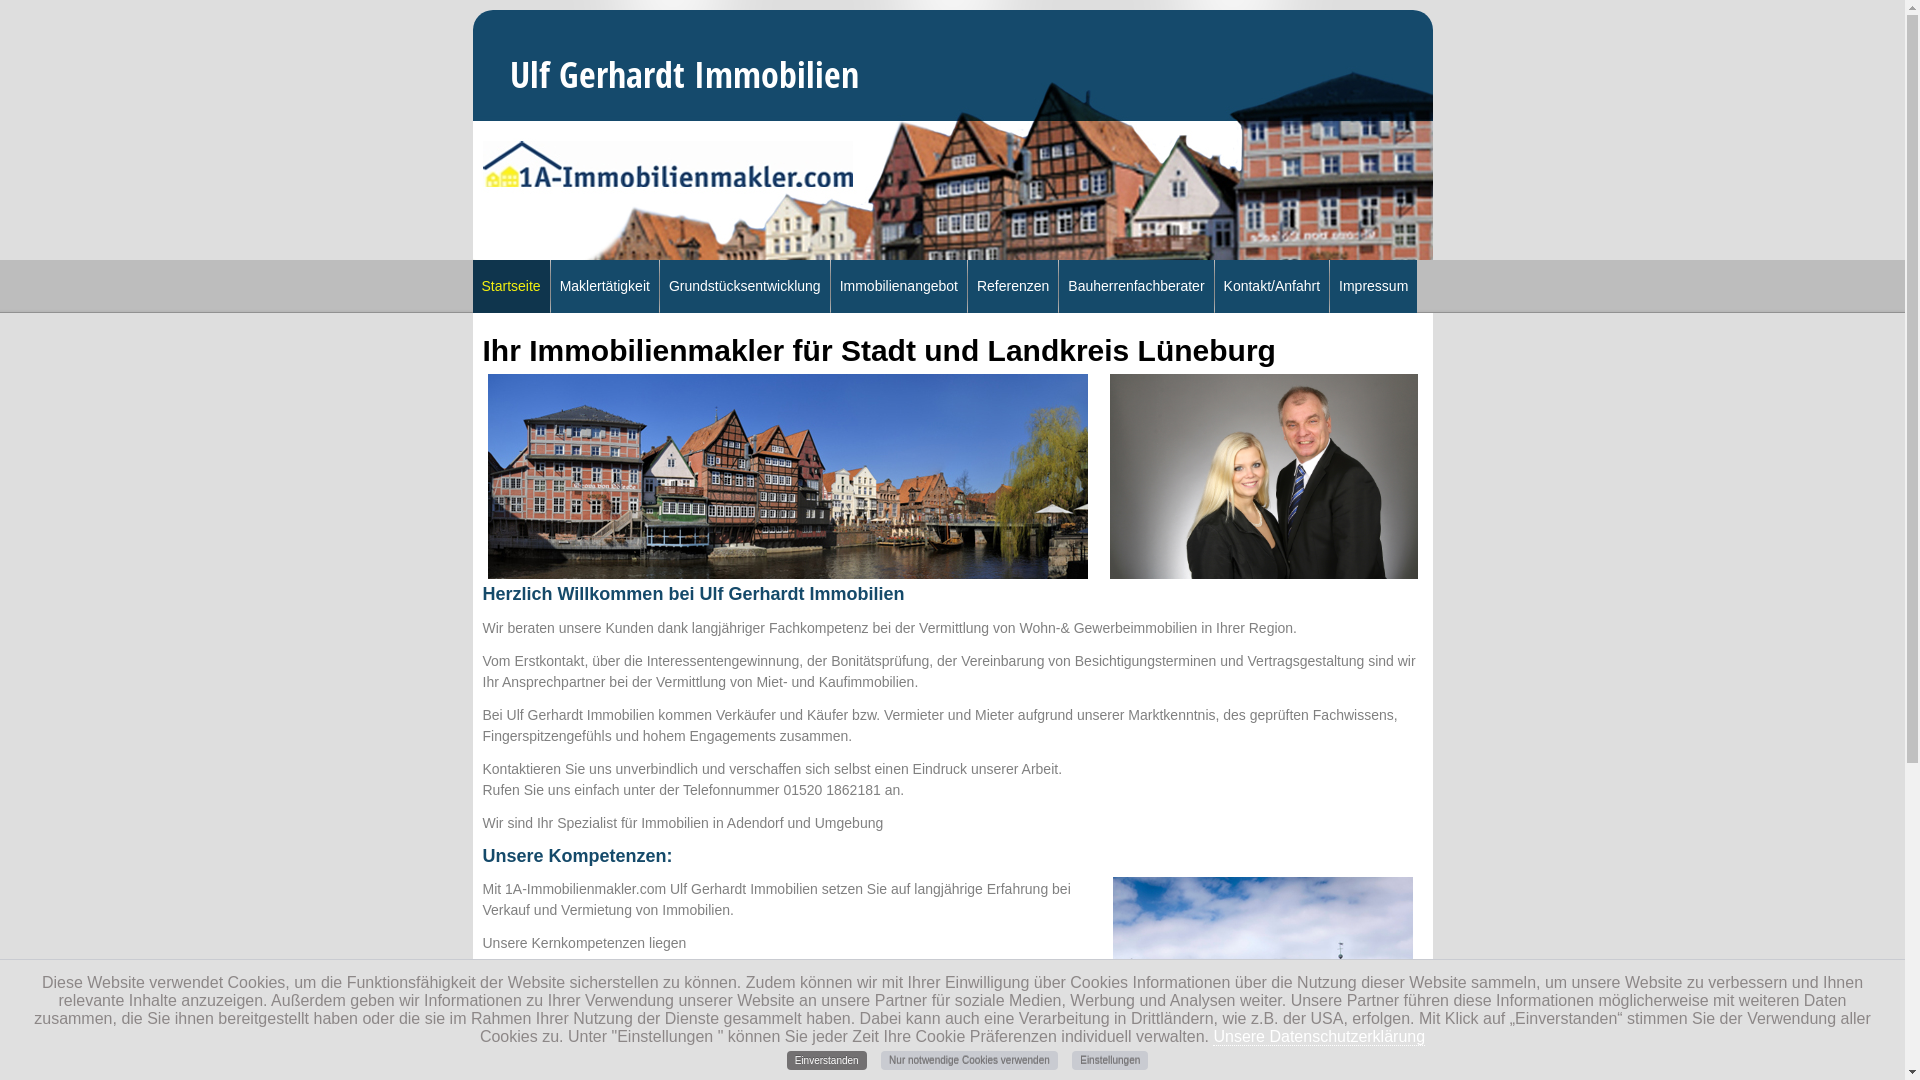 Image resolution: width=1920 pixels, height=1080 pixels. I want to click on Einverstanden, so click(737, 784).